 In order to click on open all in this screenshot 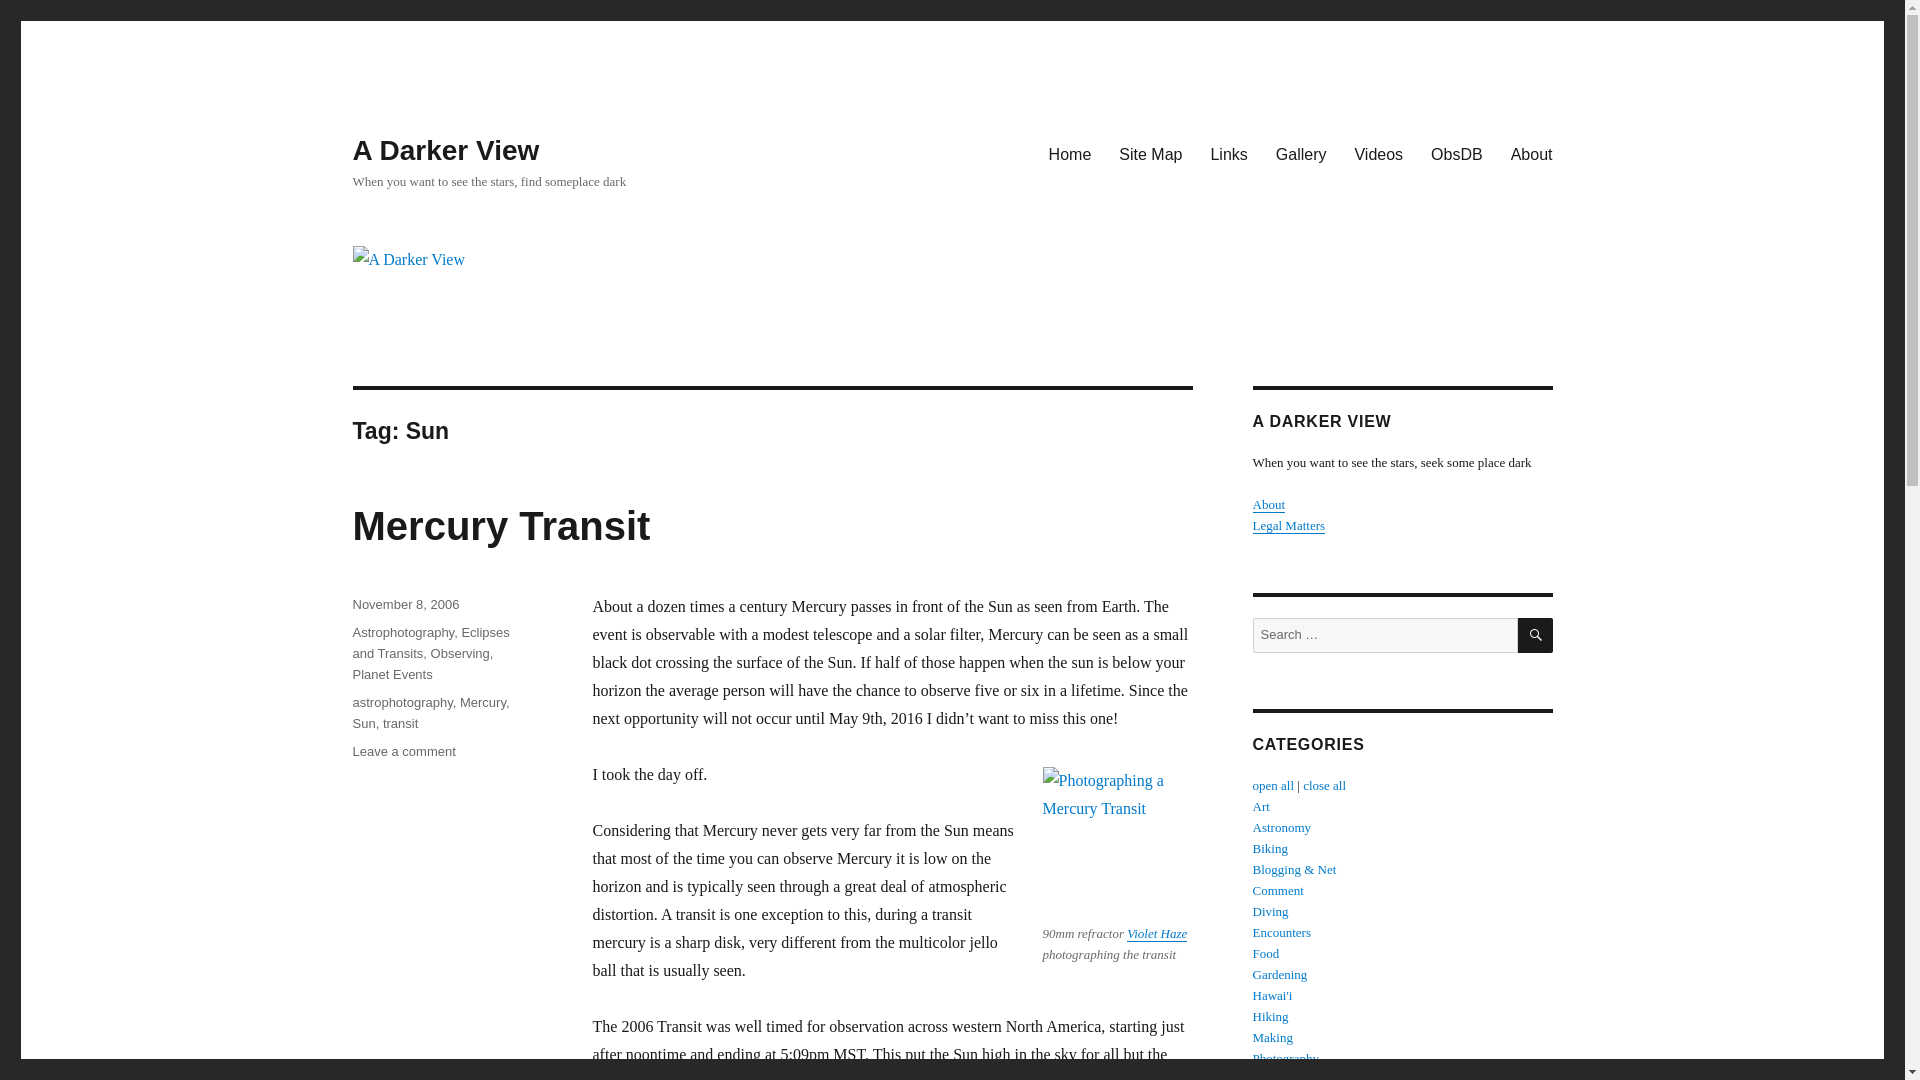, I will do `click(1300, 153)`.